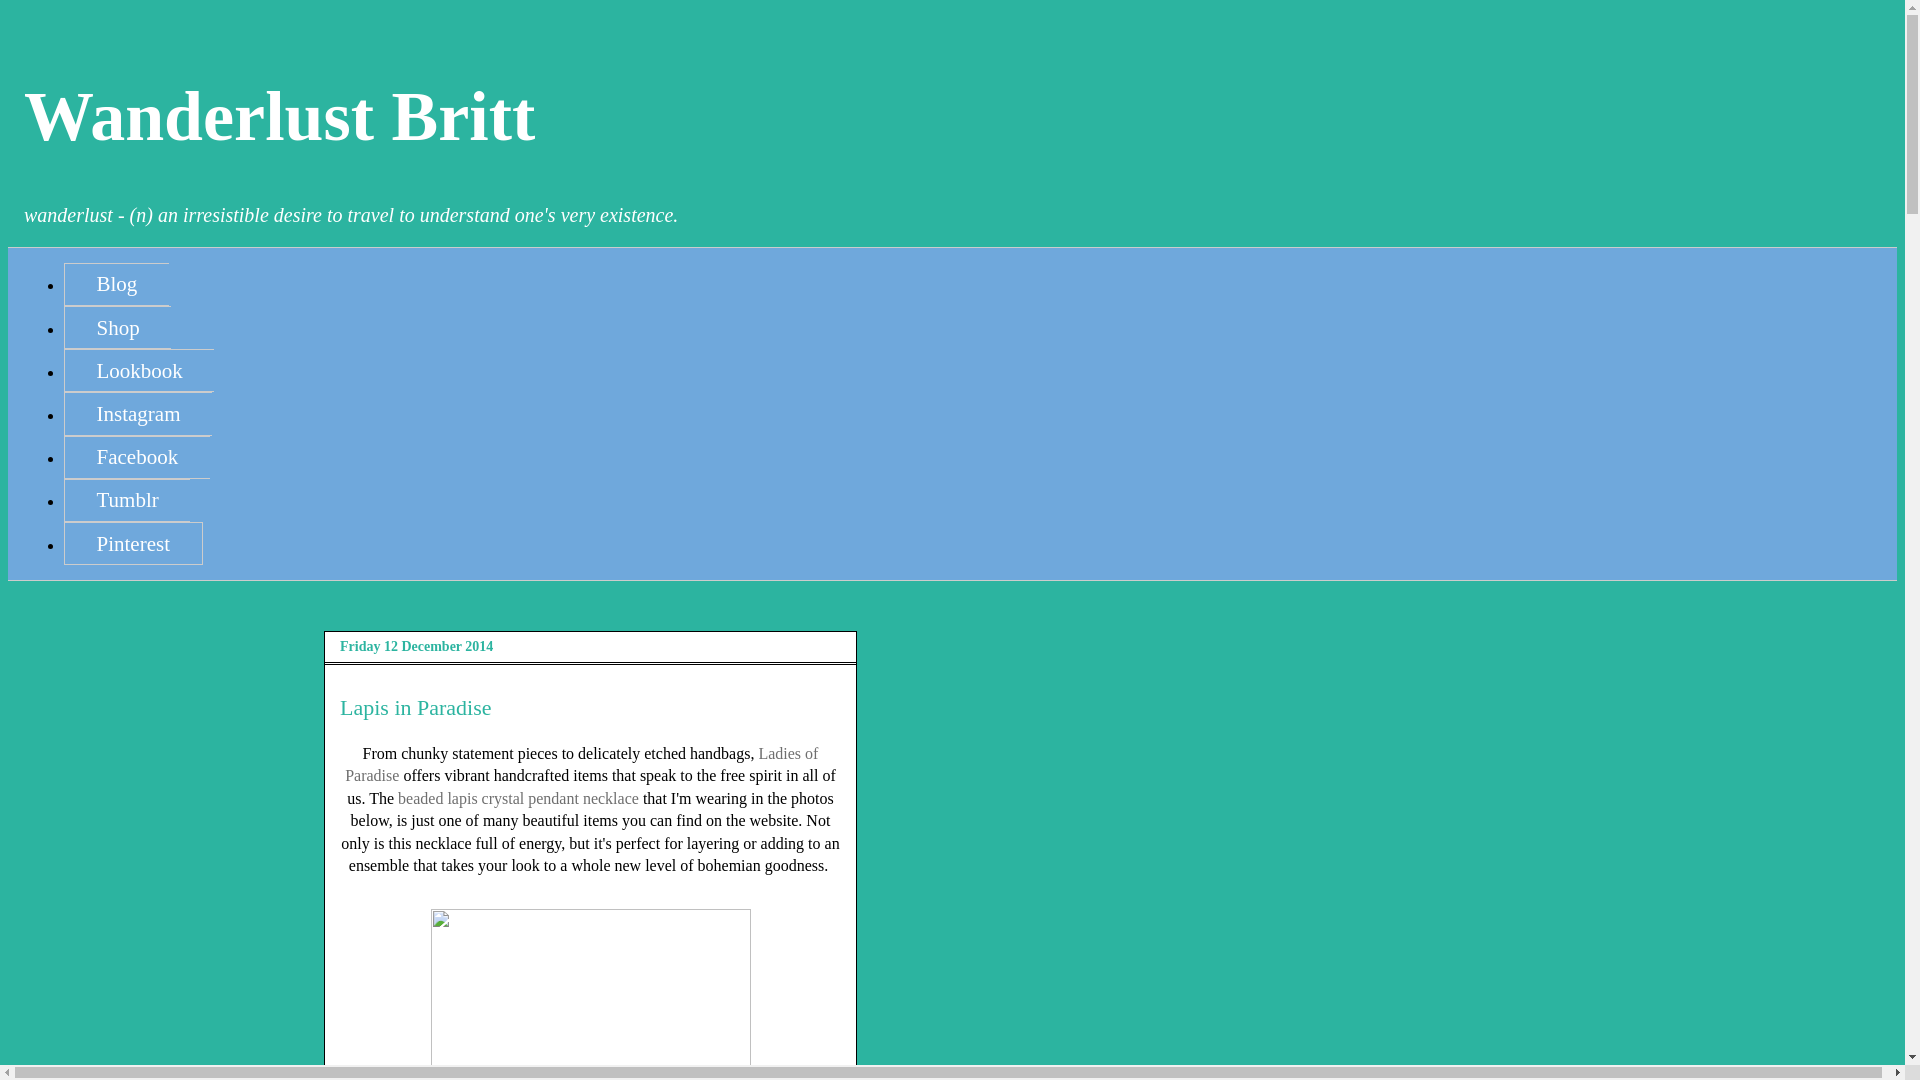  I want to click on Instagram, so click(137, 414).